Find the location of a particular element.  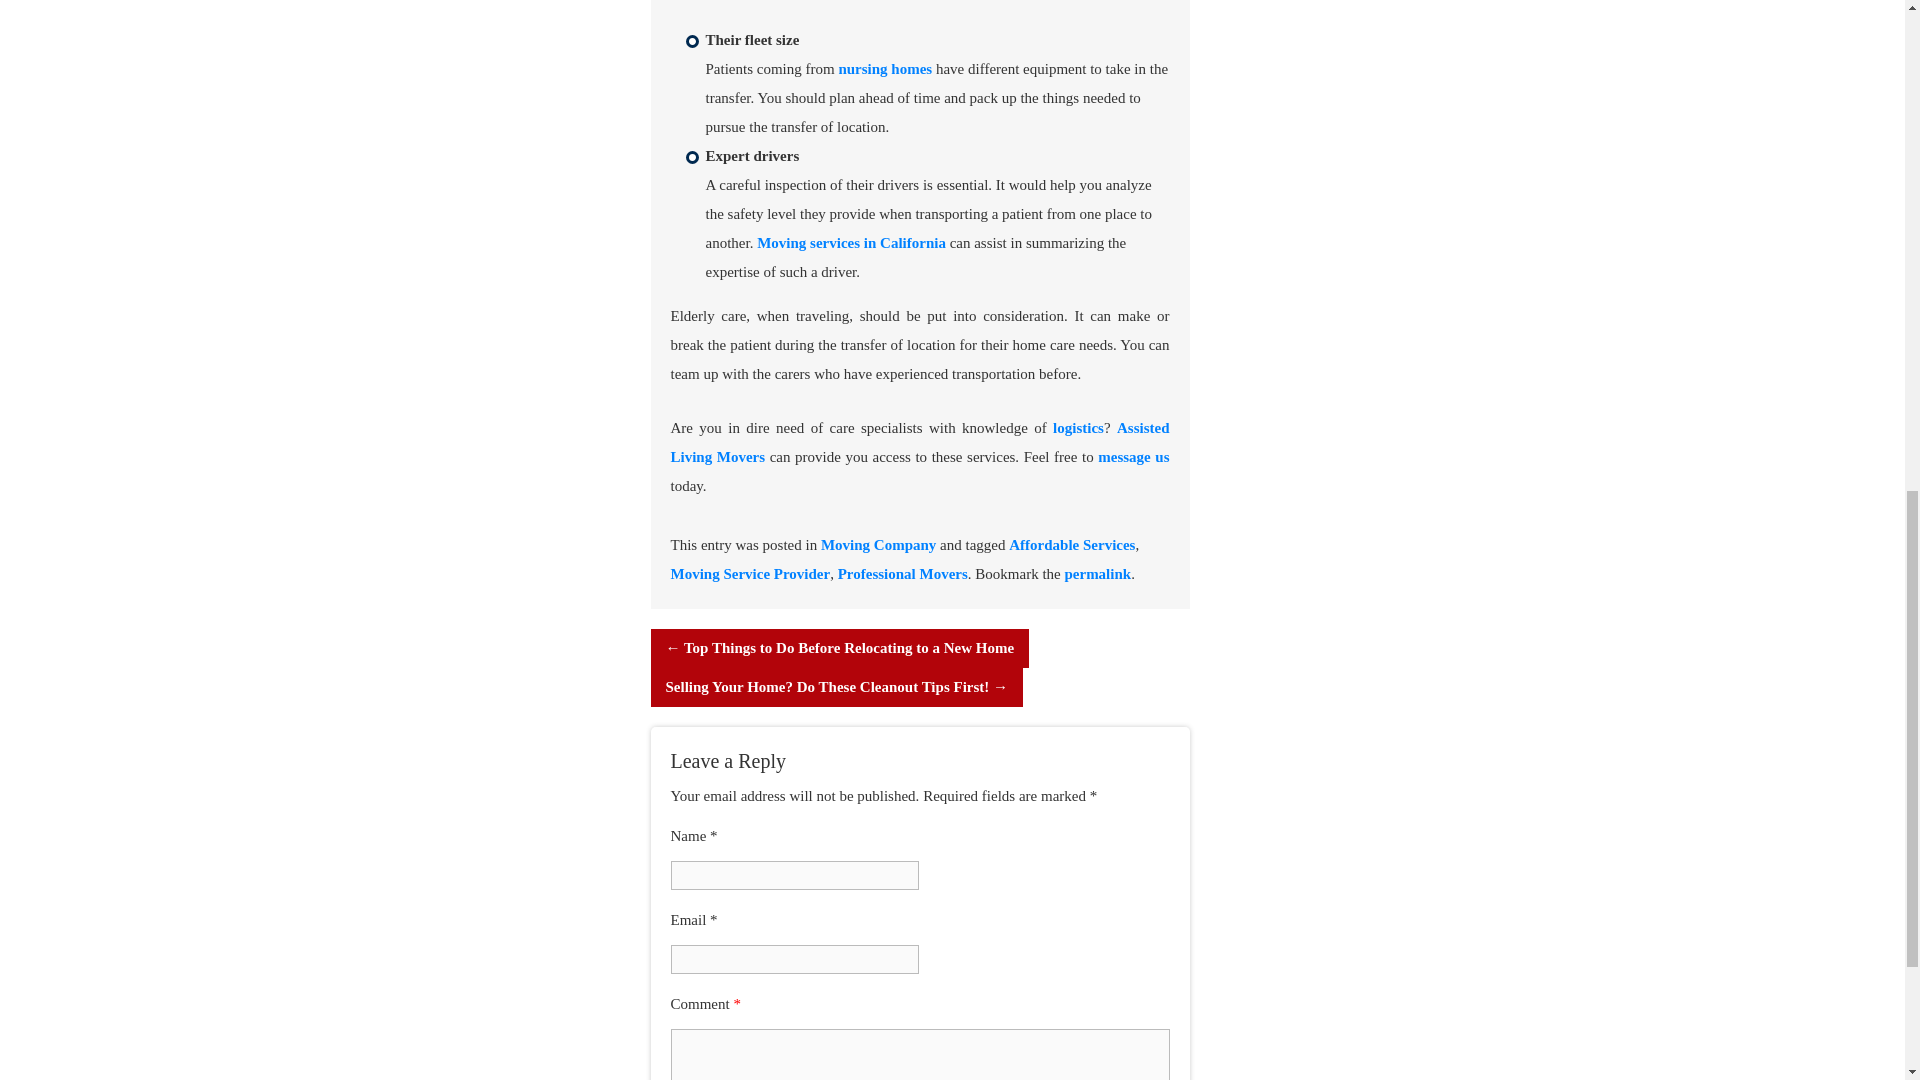

Affordable Services is located at coordinates (1072, 544).